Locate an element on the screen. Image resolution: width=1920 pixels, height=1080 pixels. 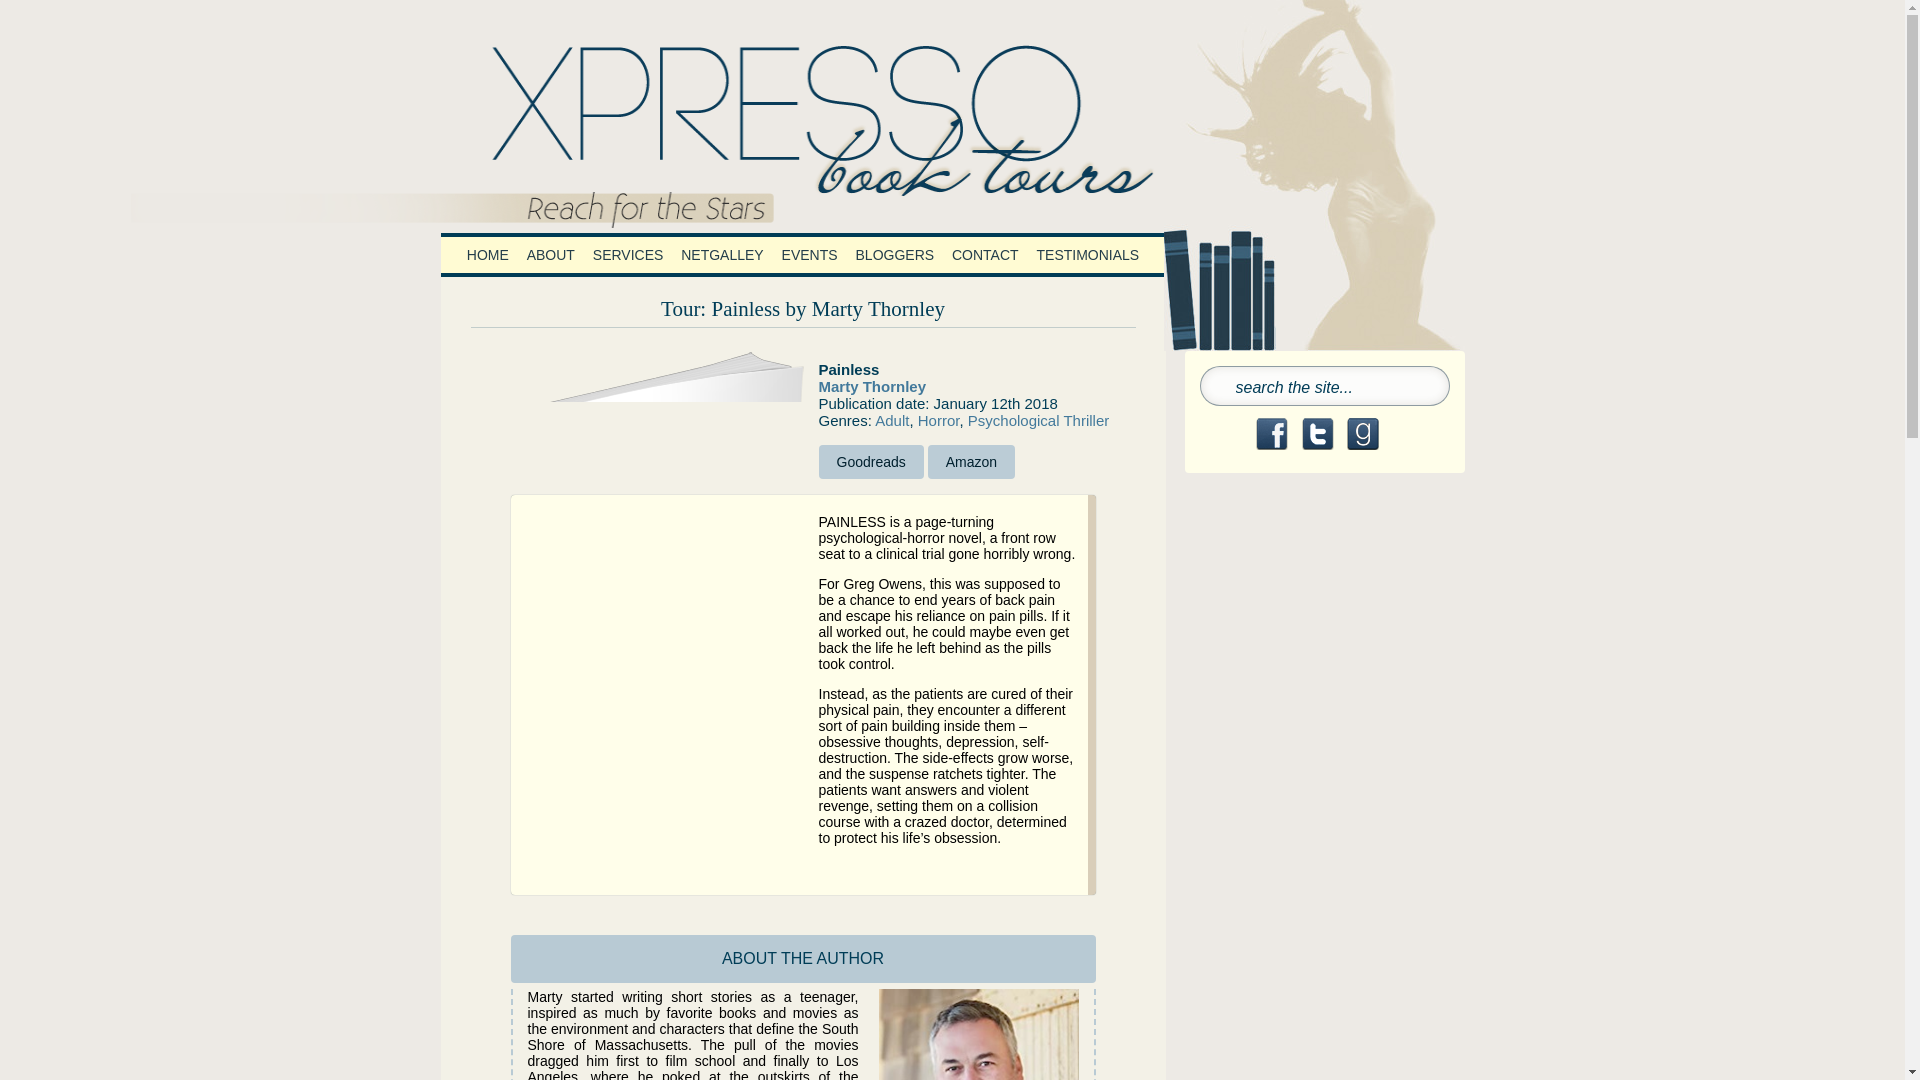
TESTIMONIALS is located at coordinates (1088, 254).